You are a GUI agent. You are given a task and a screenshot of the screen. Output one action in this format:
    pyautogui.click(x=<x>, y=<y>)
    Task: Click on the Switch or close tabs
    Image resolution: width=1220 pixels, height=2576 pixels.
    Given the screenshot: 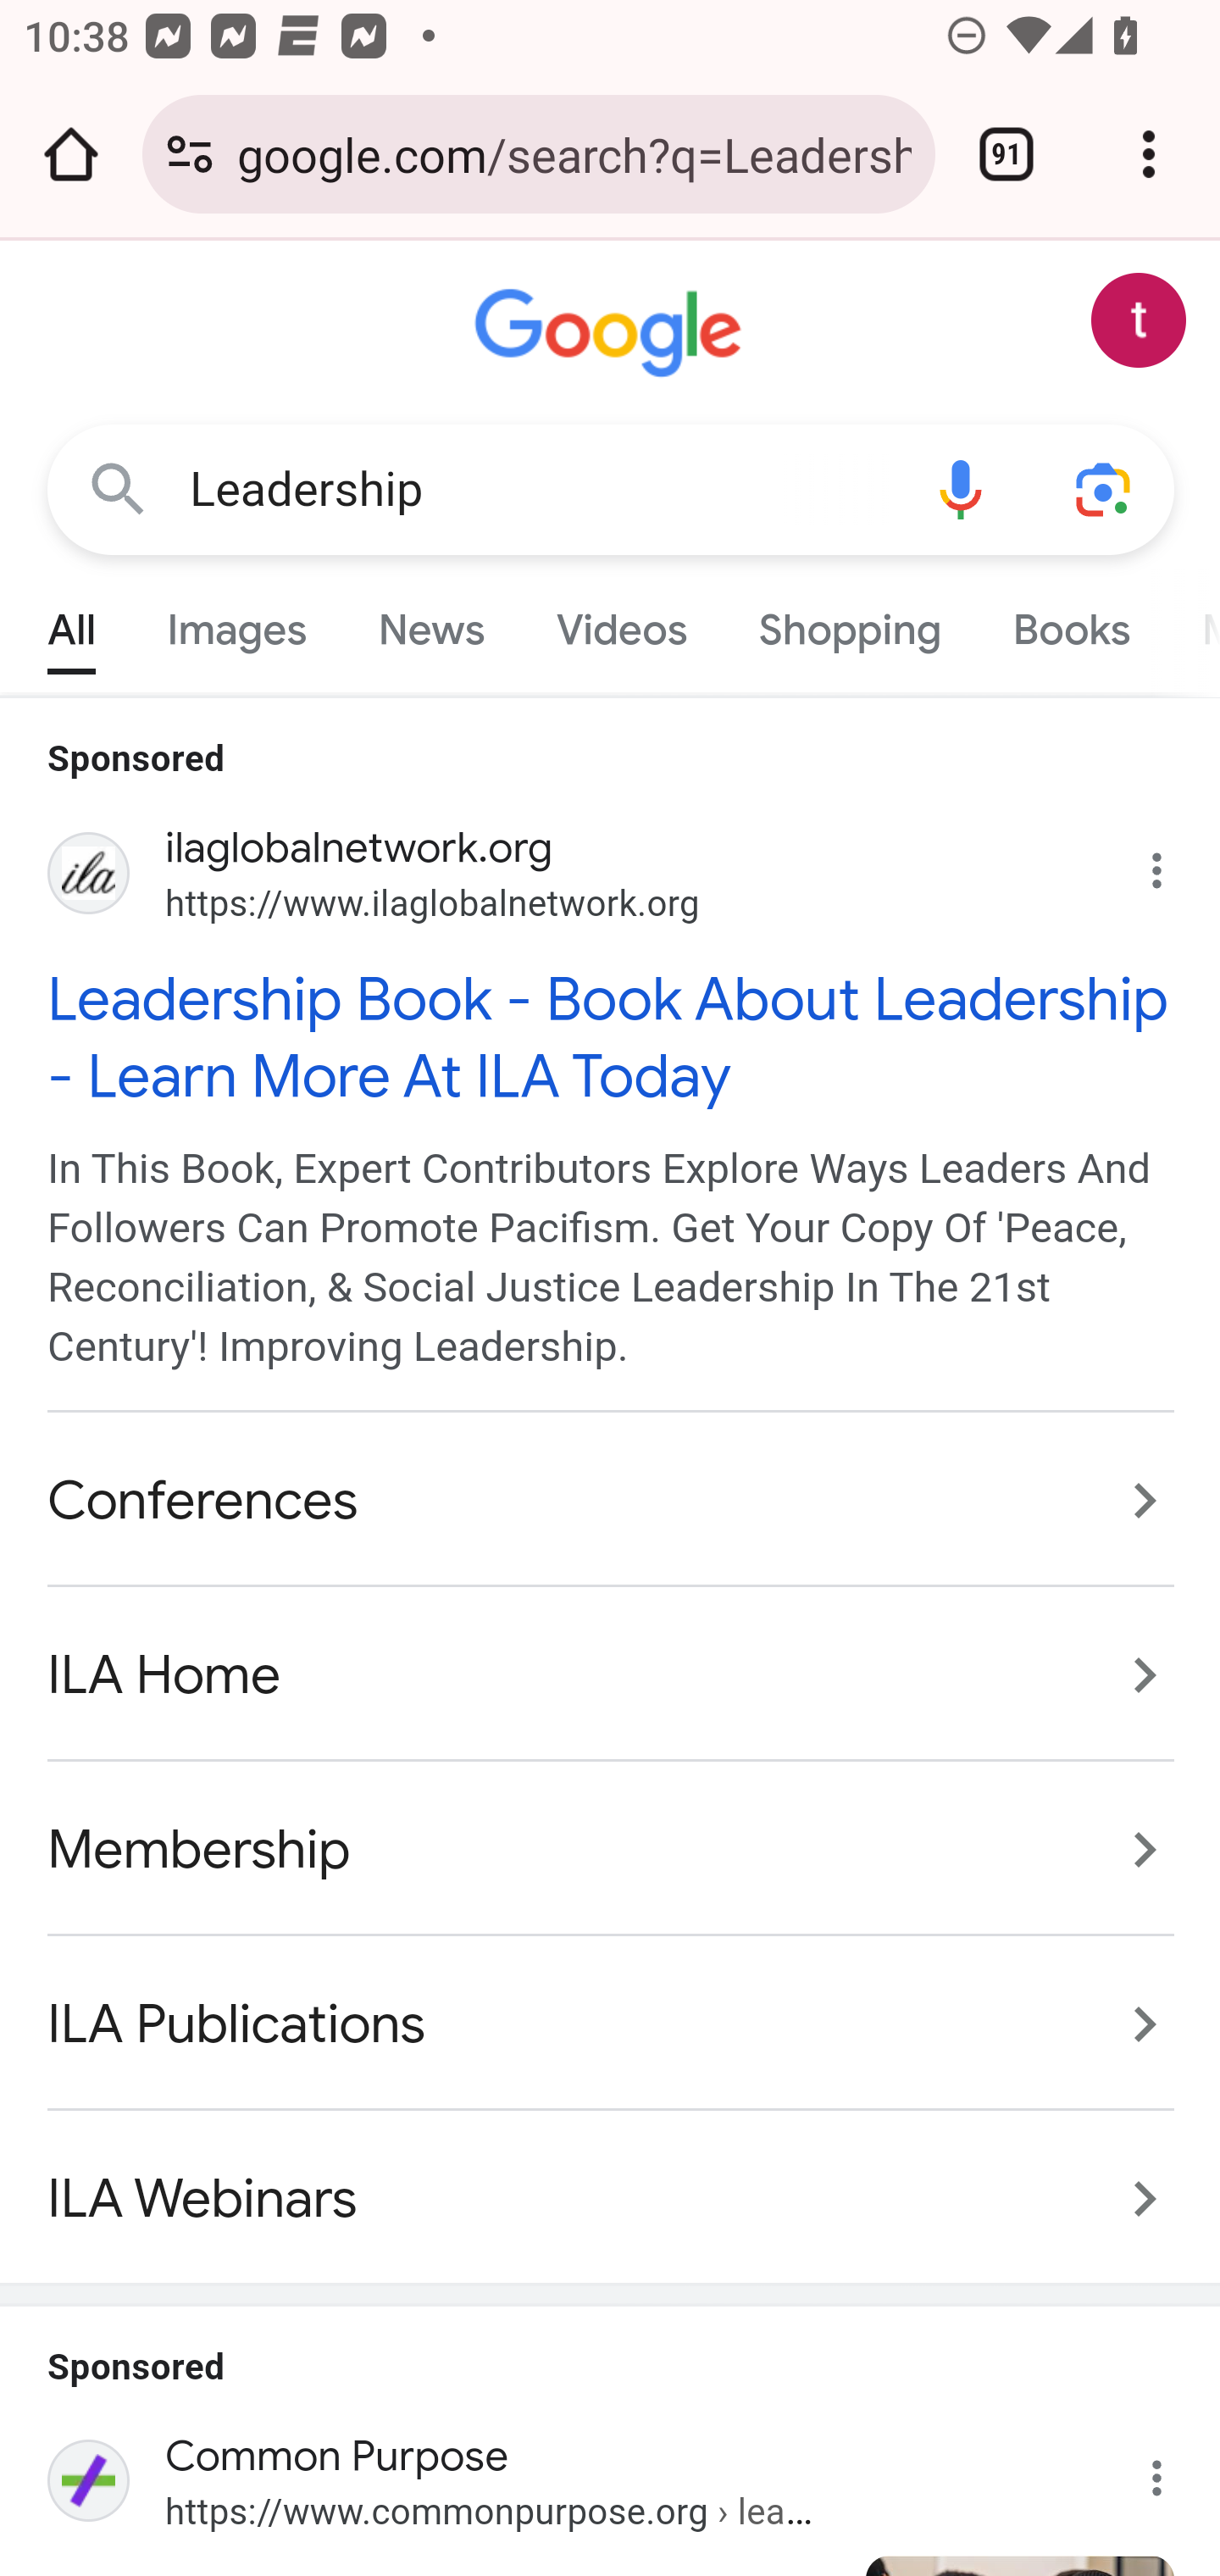 What is the action you would take?
    pyautogui.click(x=1006, y=154)
    